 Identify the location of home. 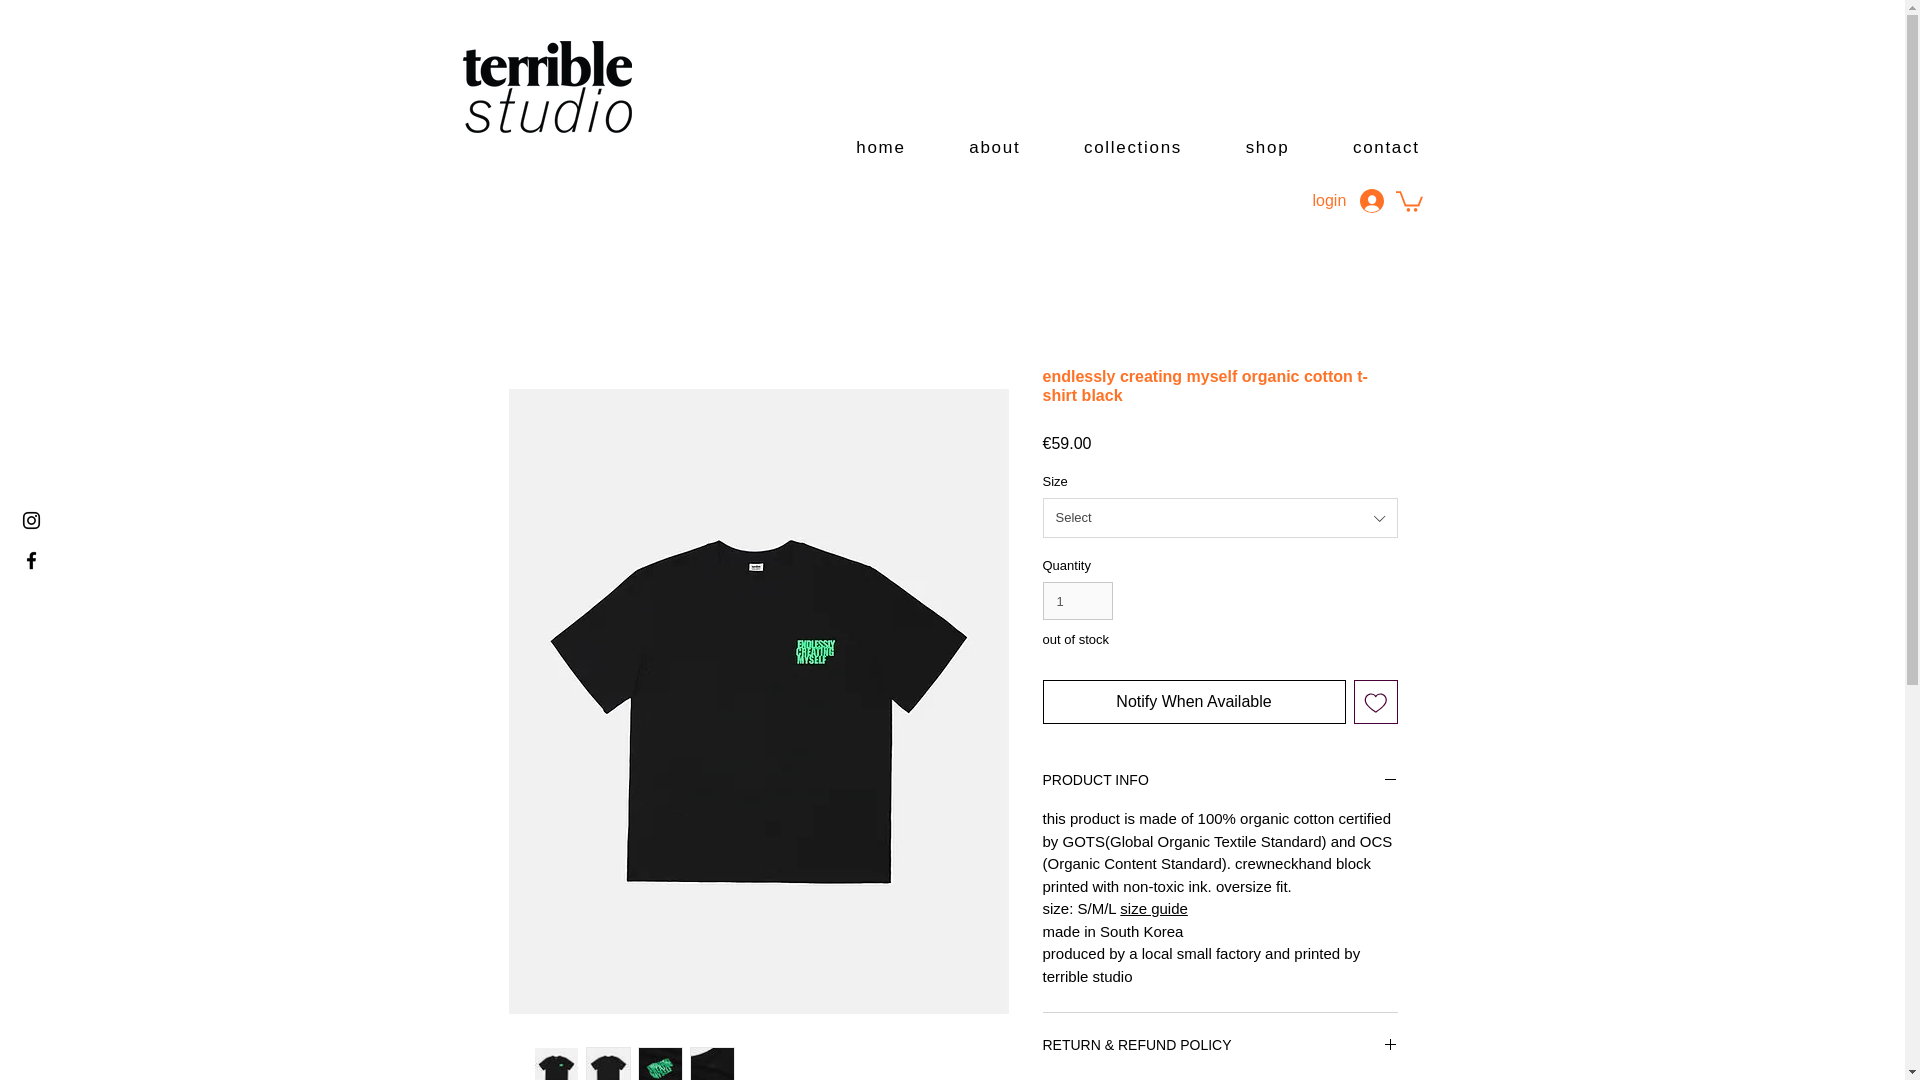
(881, 148).